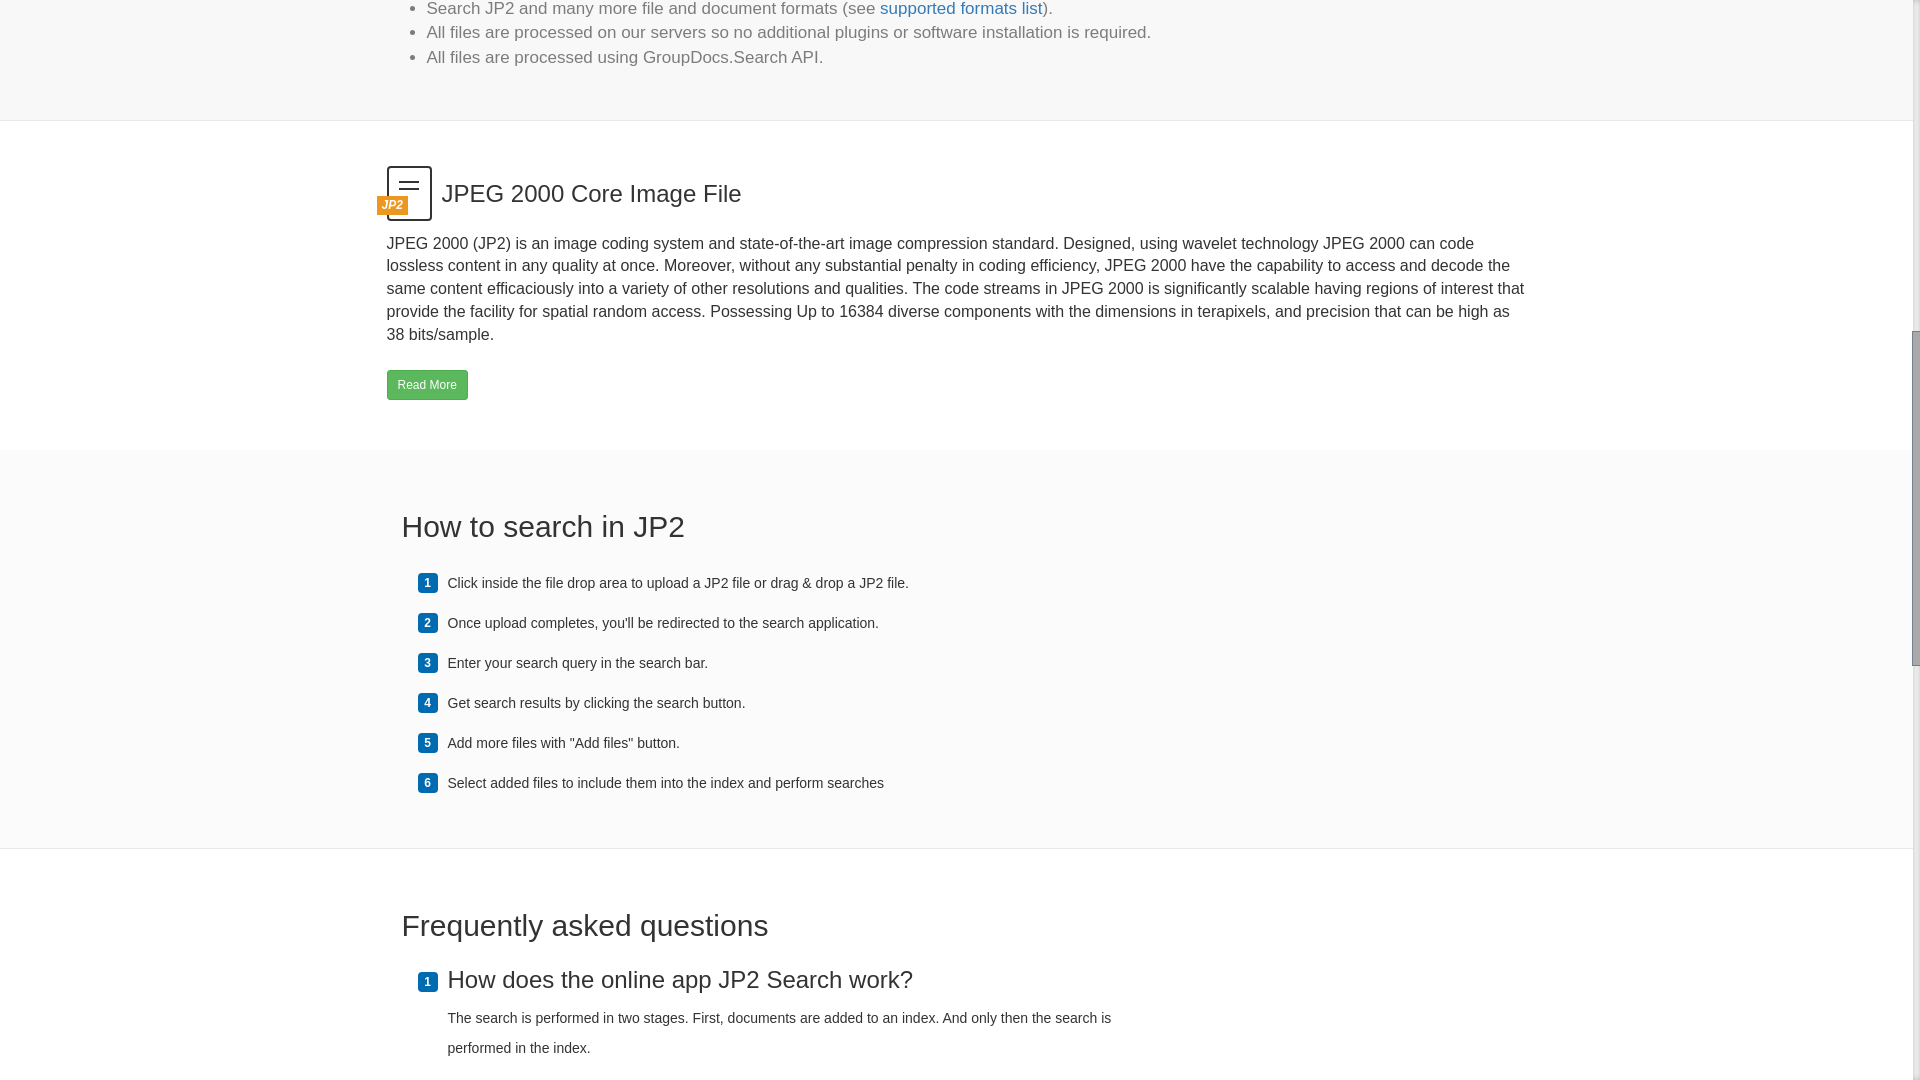  What do you see at coordinates (960, 9) in the screenshot?
I see `supported formats list` at bounding box center [960, 9].